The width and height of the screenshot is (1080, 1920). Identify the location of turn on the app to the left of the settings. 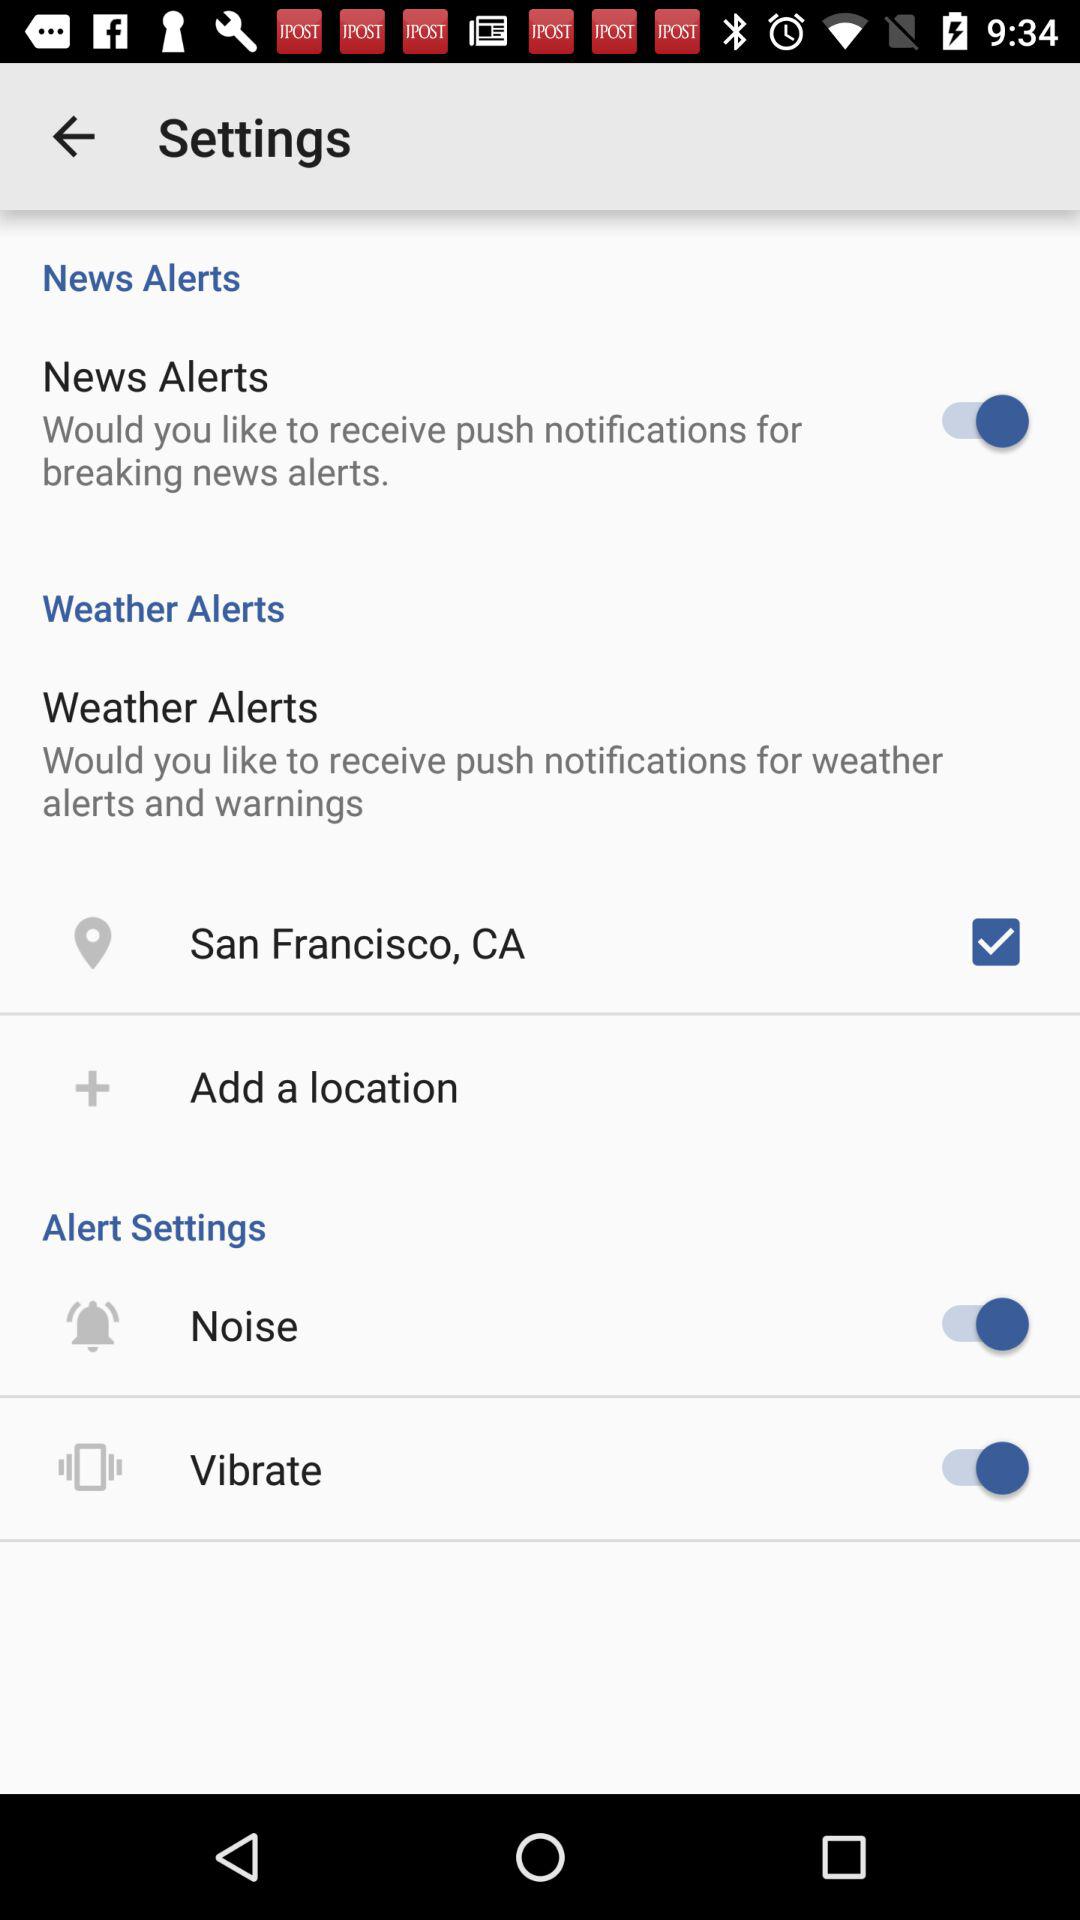
(73, 136).